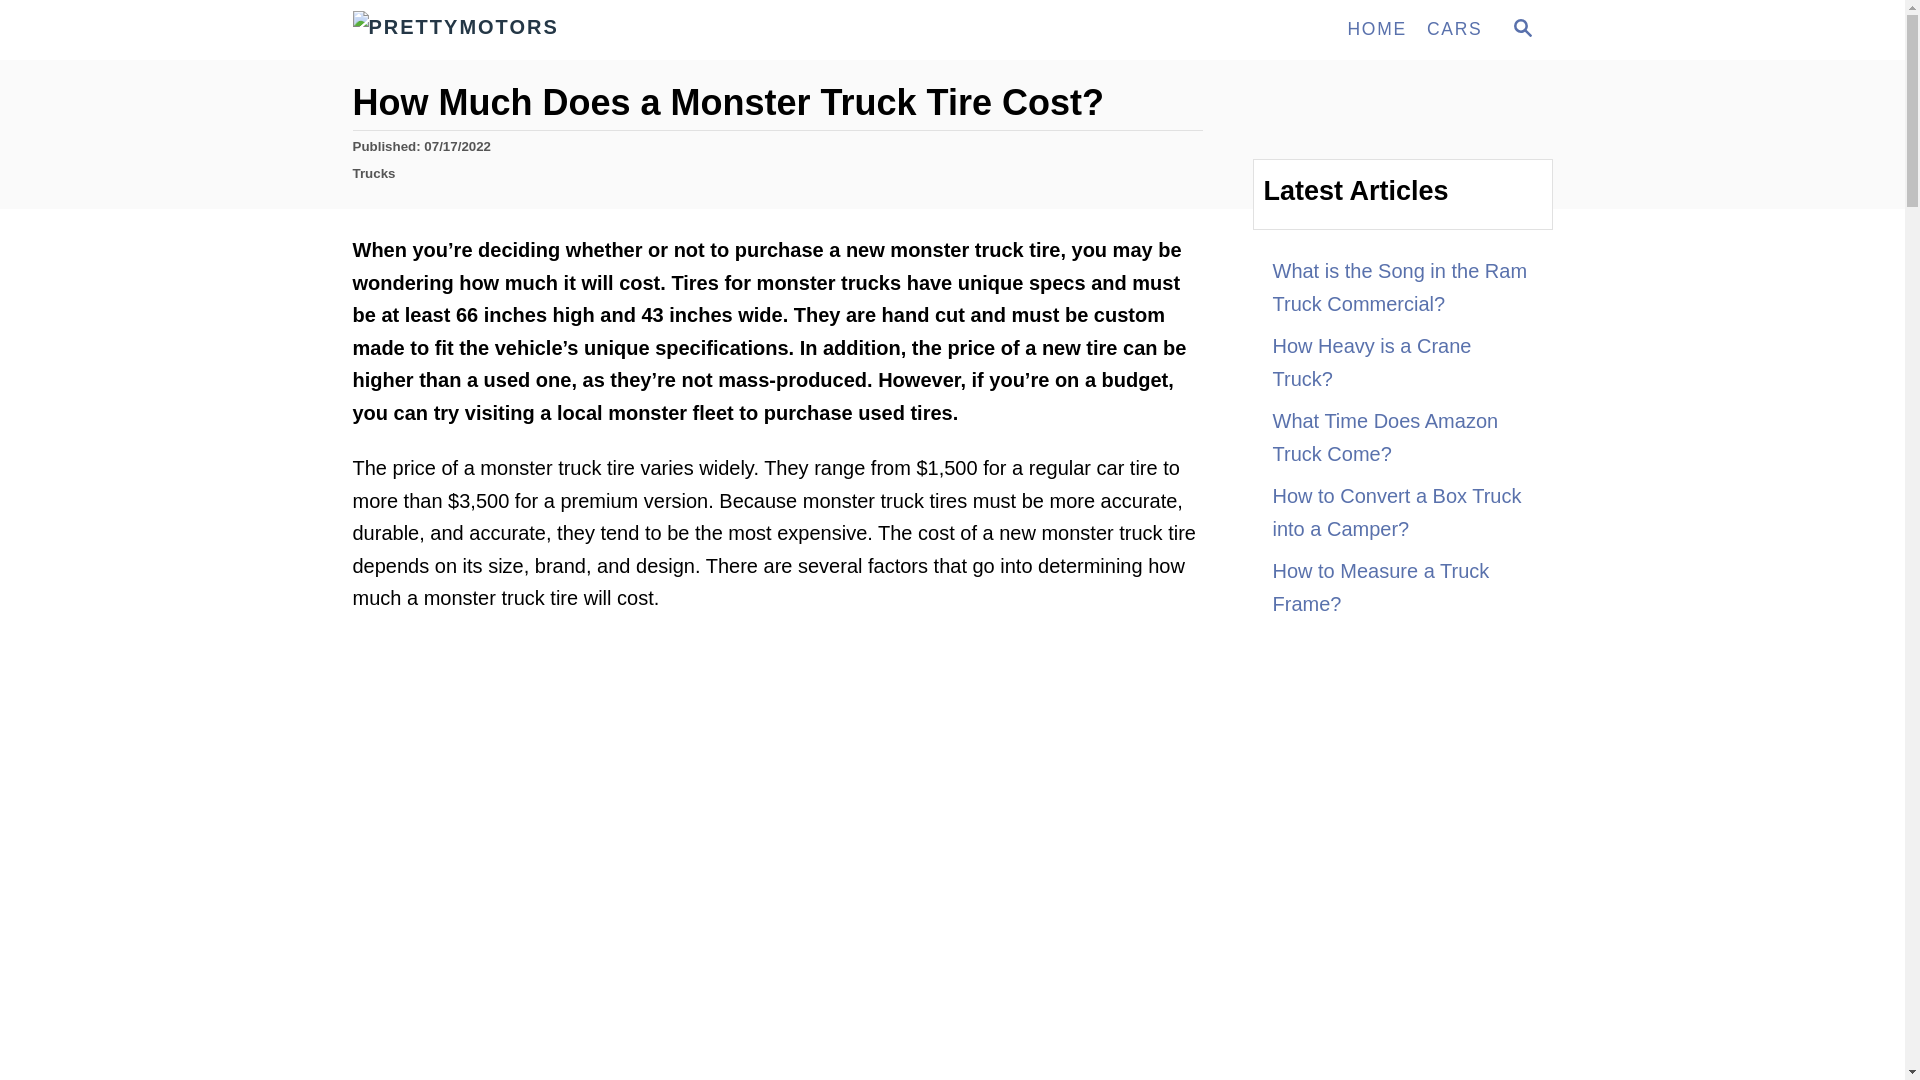 The width and height of the screenshot is (1920, 1080). I want to click on HOME, so click(1521, 30).